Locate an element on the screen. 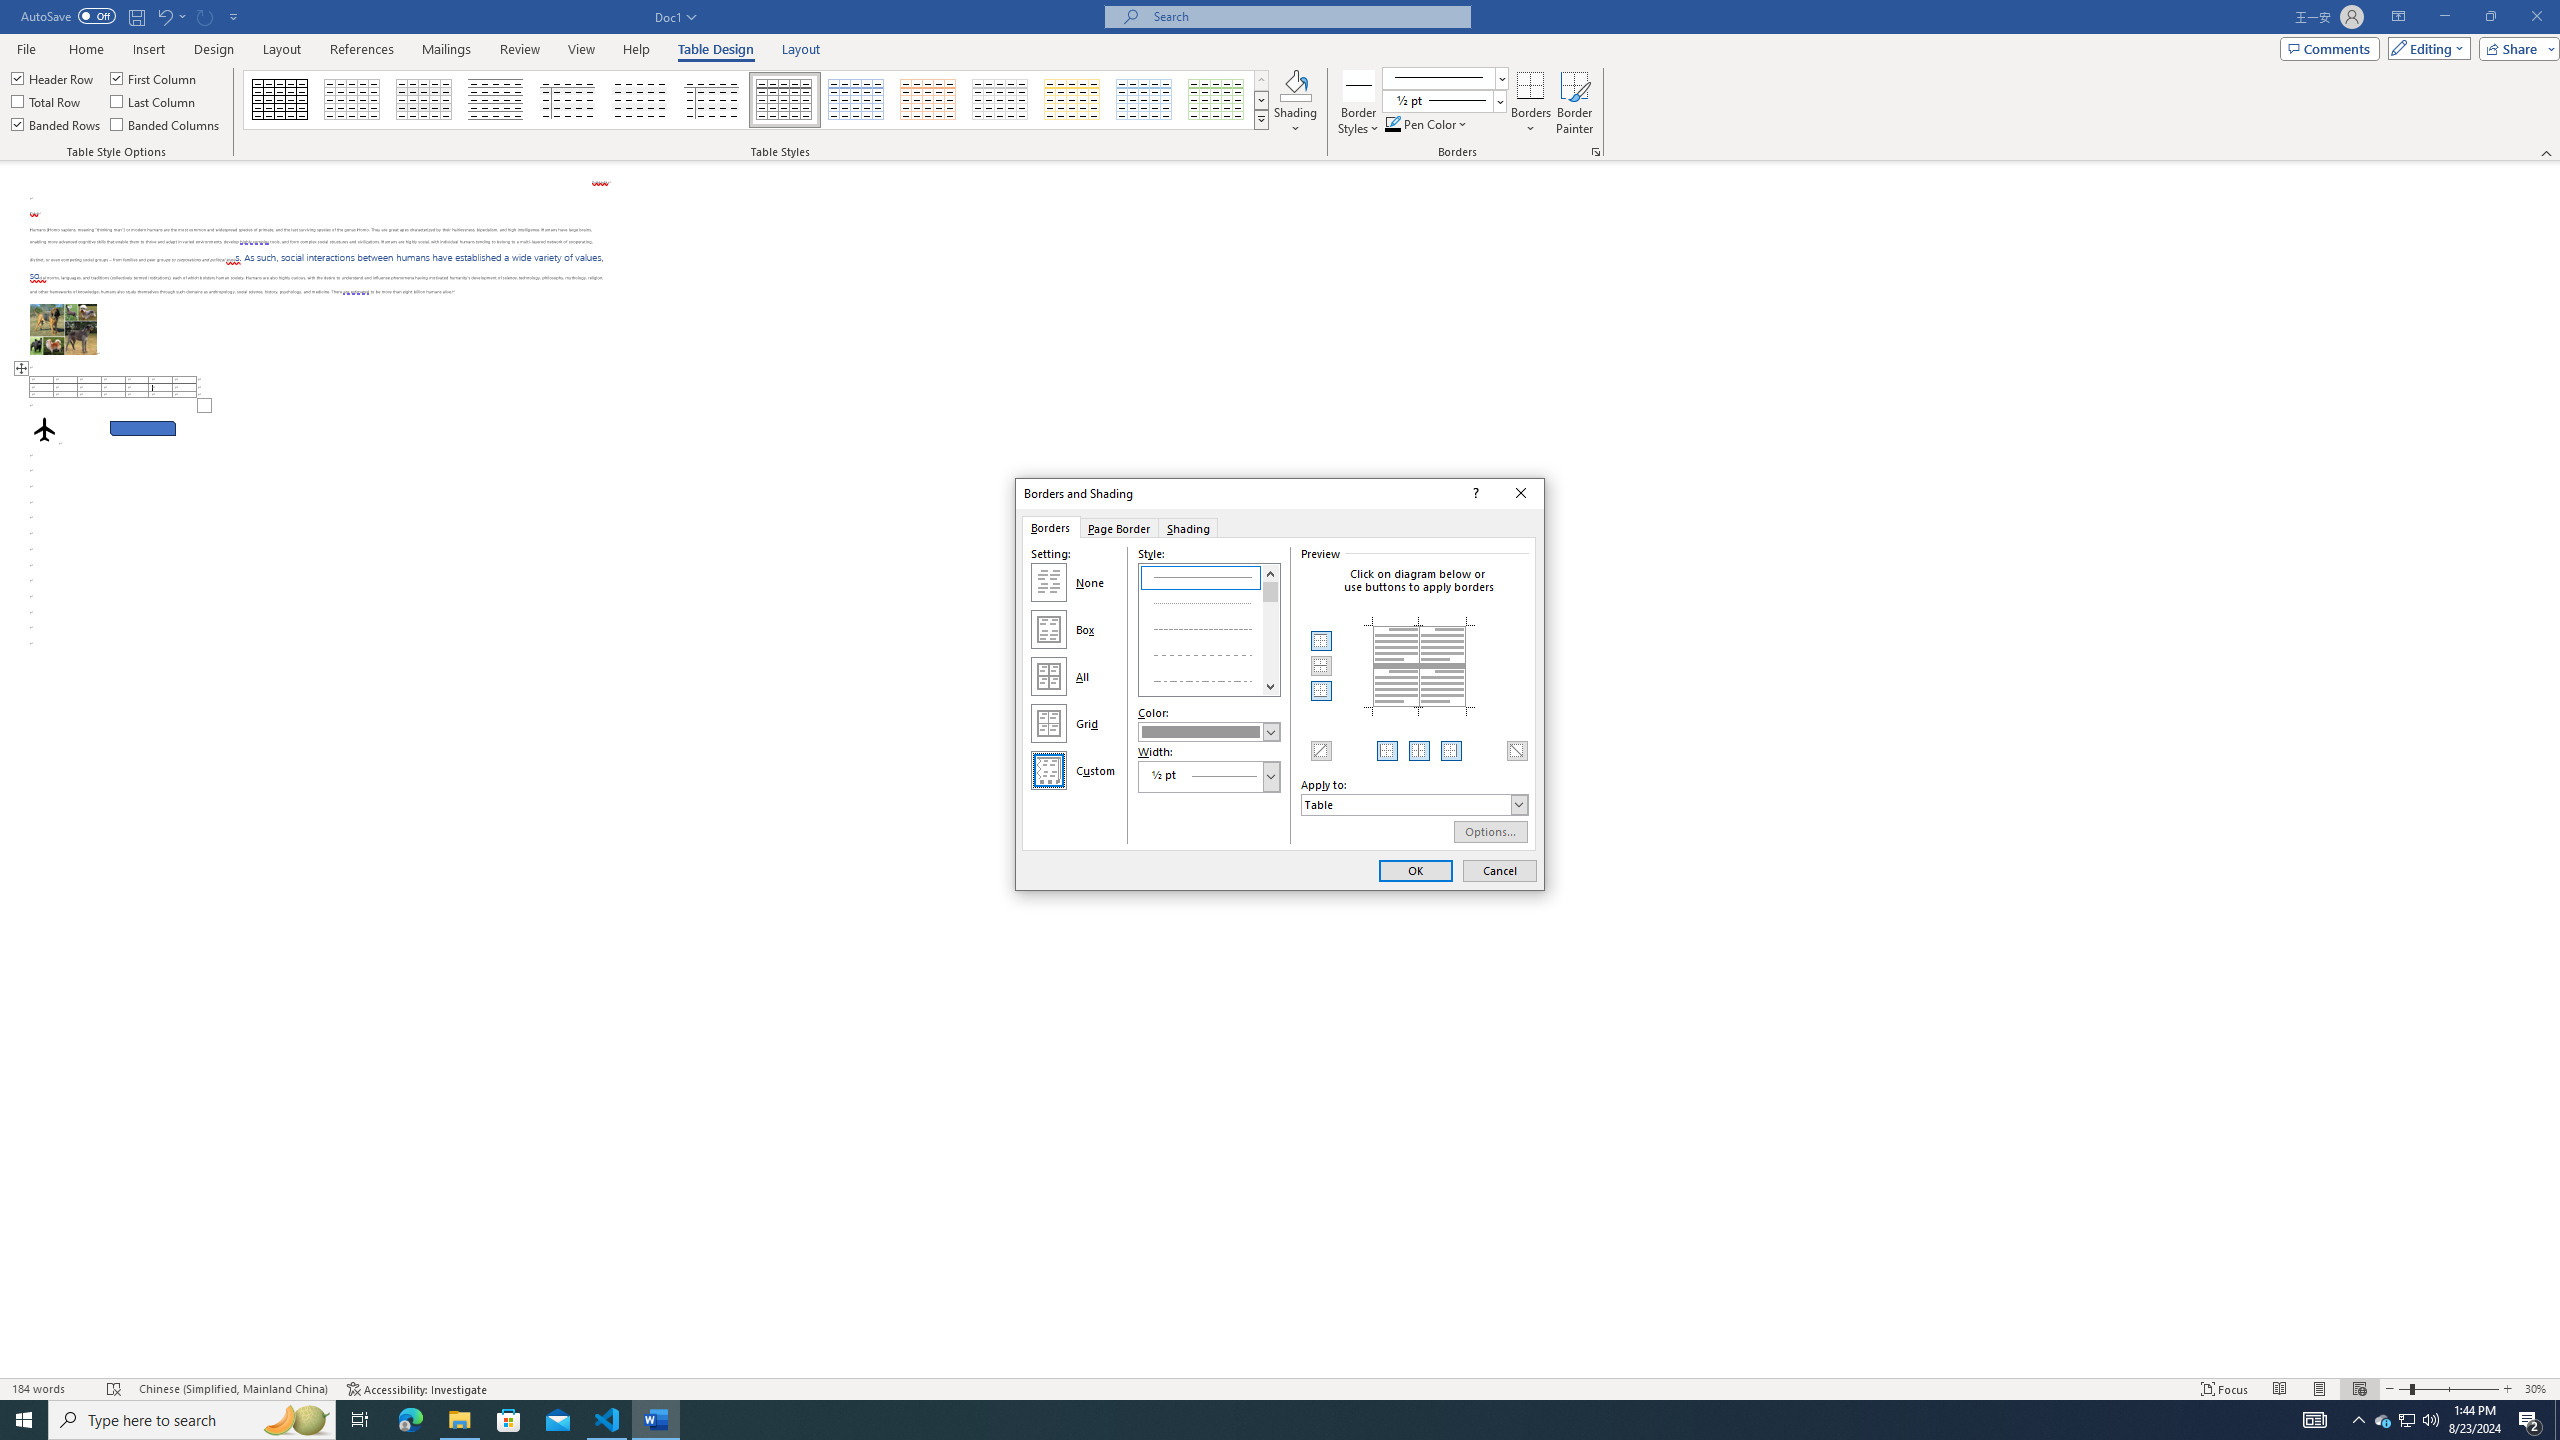 Image resolution: width=2560 pixels, height=1440 pixels. Apply to: is located at coordinates (1414, 804).